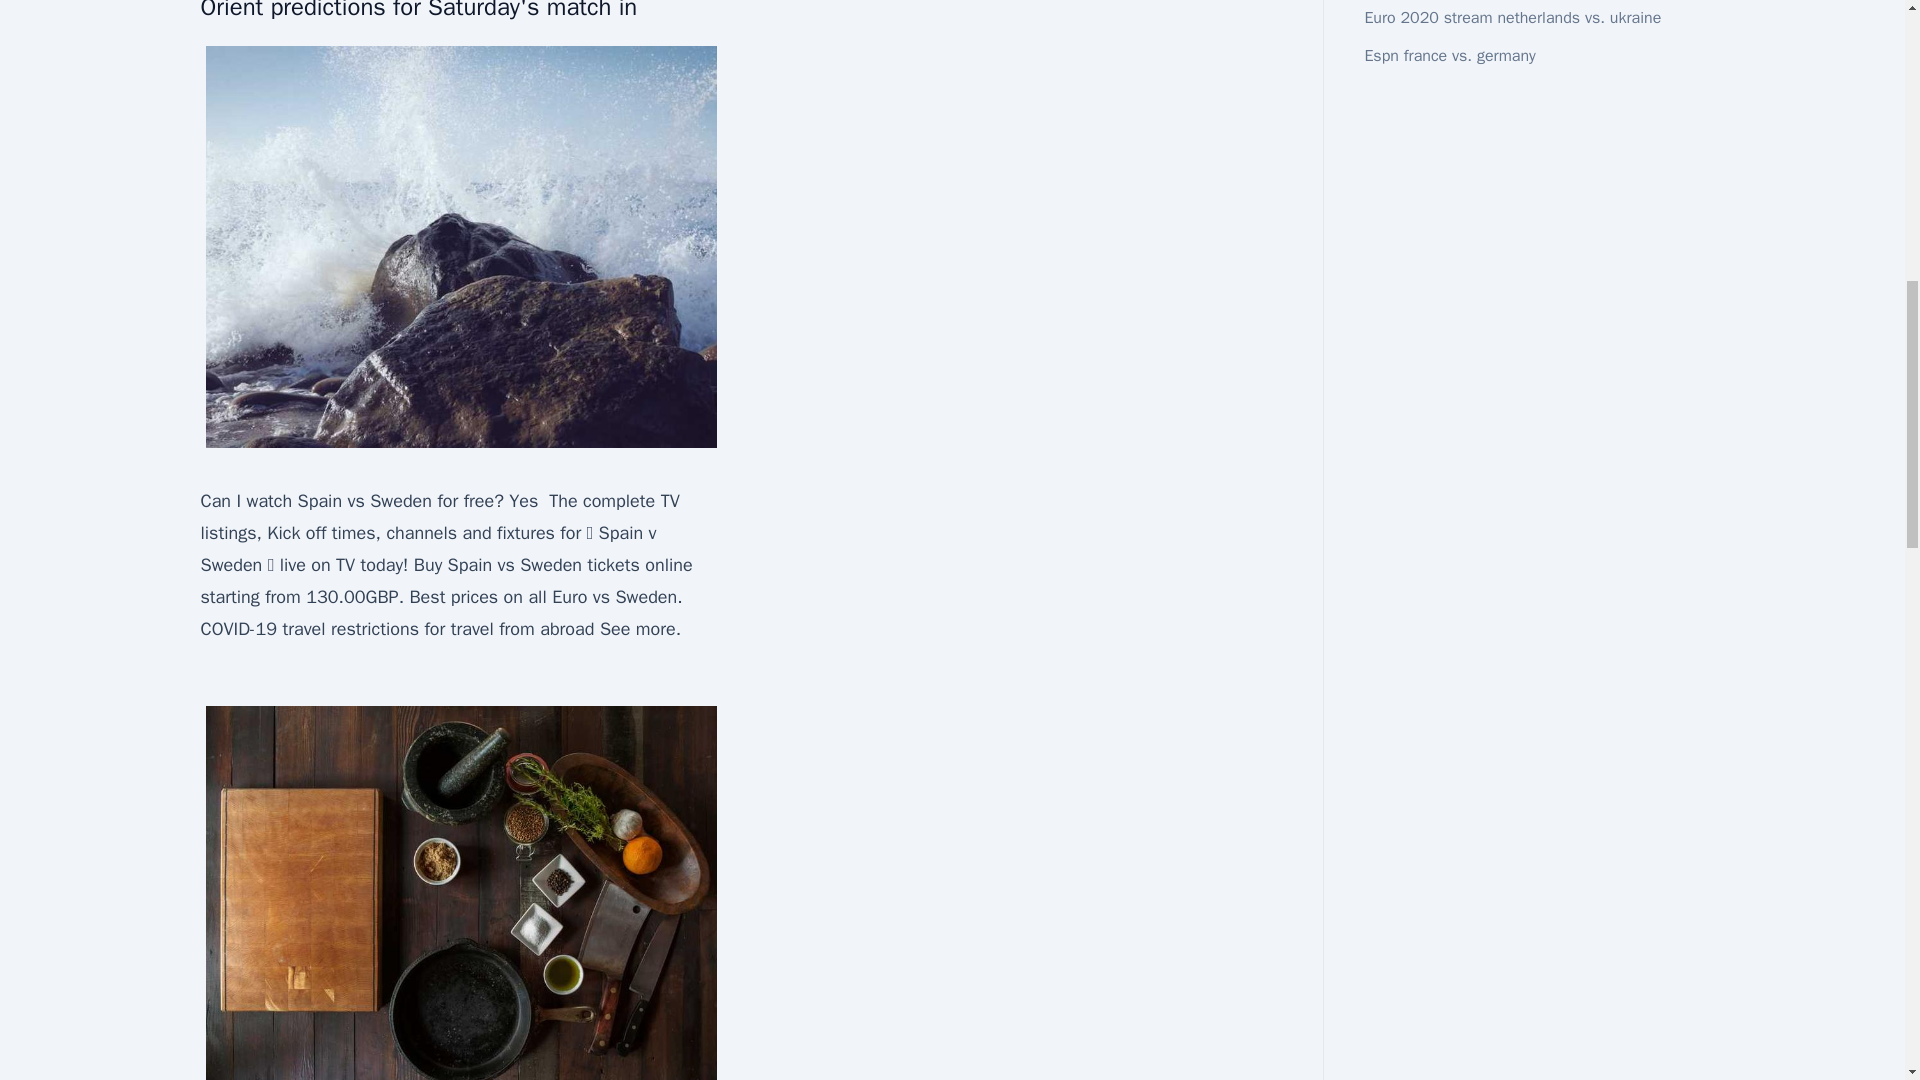 This screenshot has width=1920, height=1080. I want to click on Euro 2020 stream netherlands vs. ukraine, so click(1512, 18).